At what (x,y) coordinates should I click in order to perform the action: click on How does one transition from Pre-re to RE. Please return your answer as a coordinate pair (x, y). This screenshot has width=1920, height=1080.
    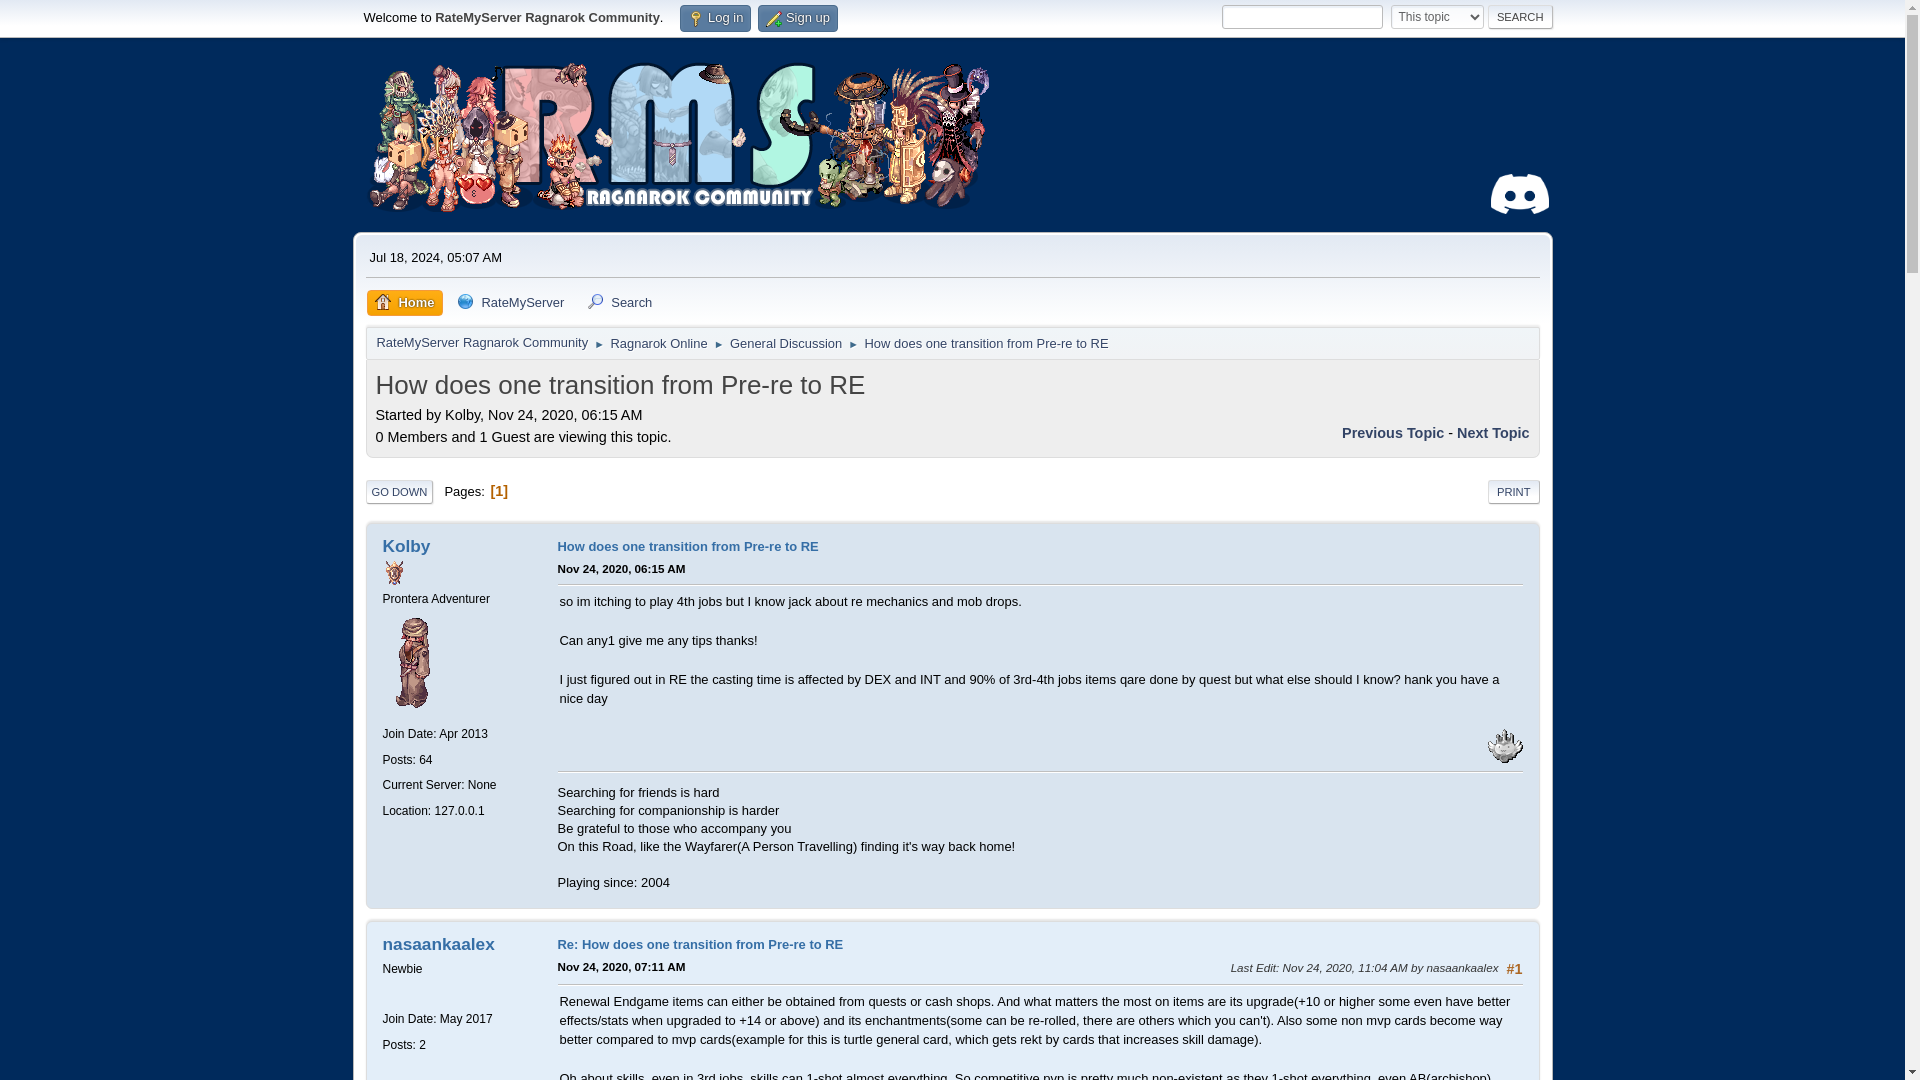
    Looking at the image, I should click on (688, 546).